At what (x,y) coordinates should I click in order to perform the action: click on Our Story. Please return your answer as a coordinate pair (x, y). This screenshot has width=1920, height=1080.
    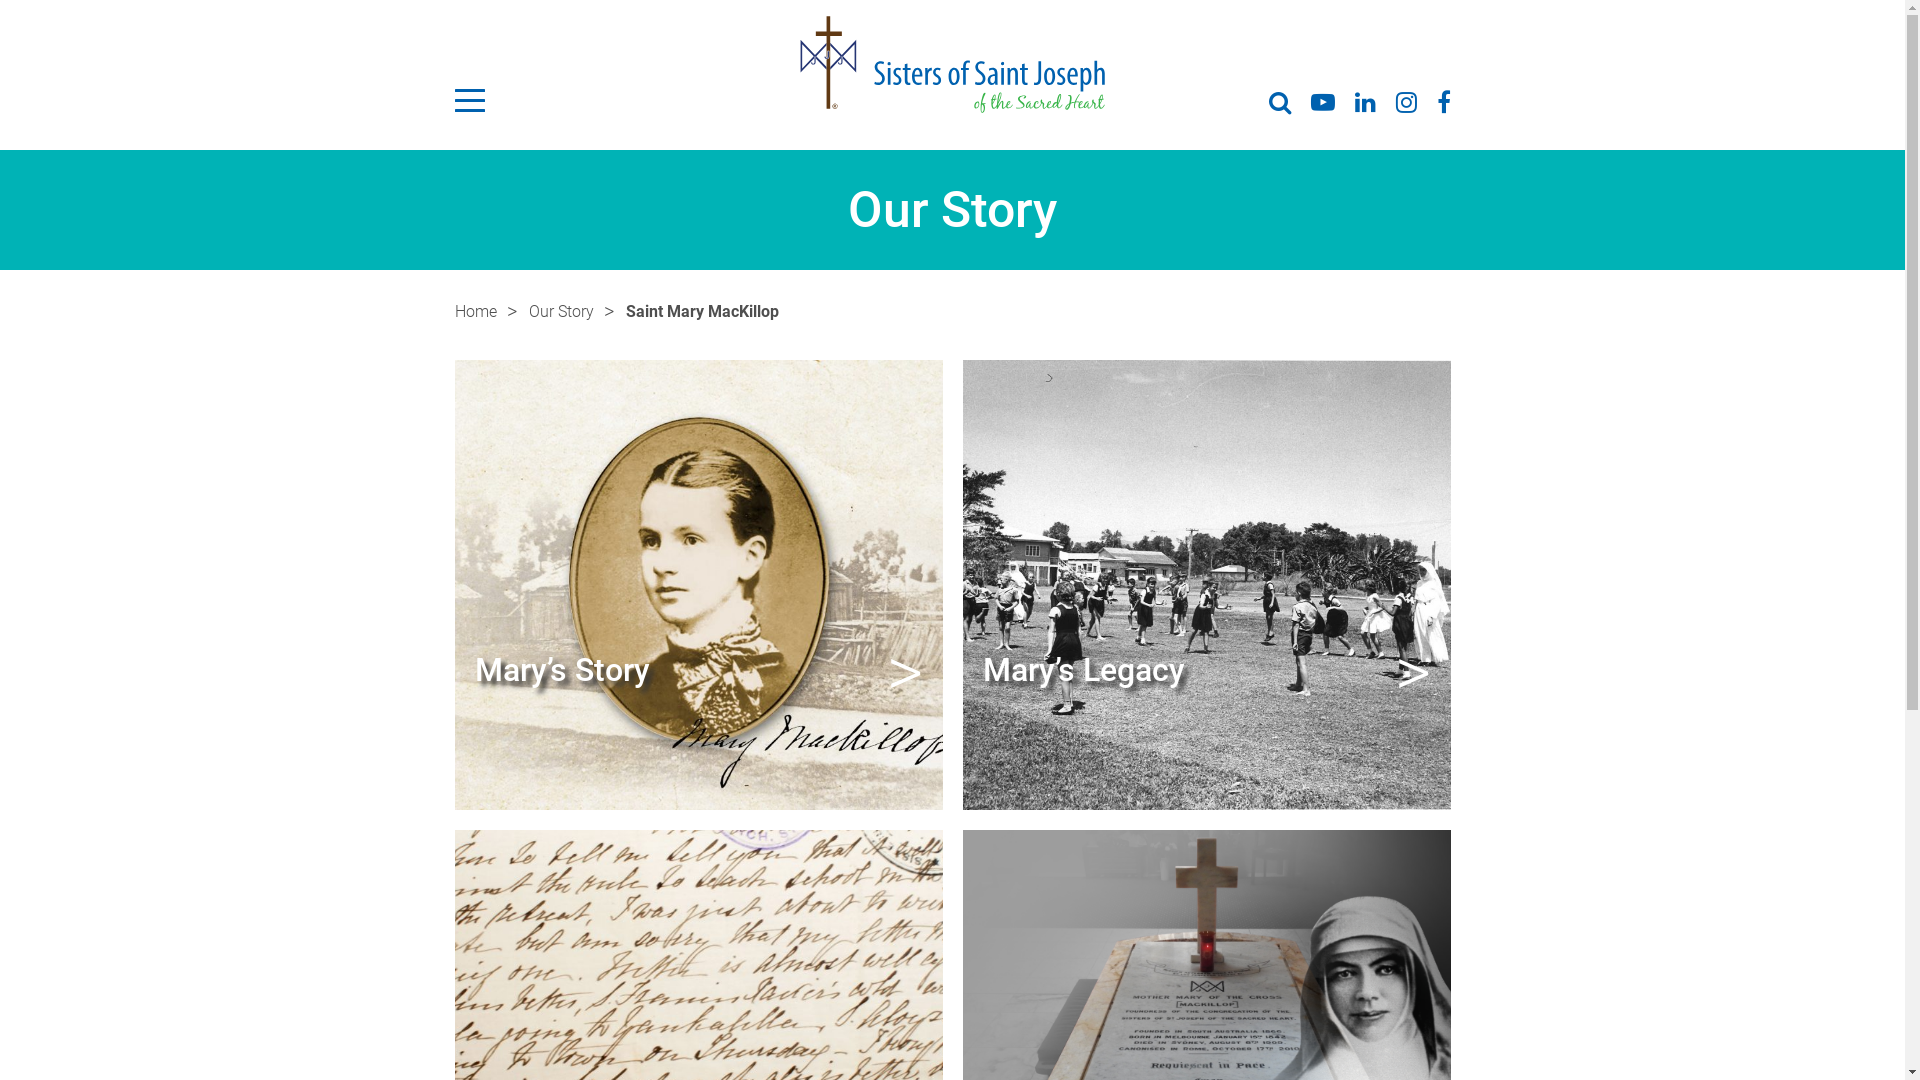
    Looking at the image, I should click on (560, 312).